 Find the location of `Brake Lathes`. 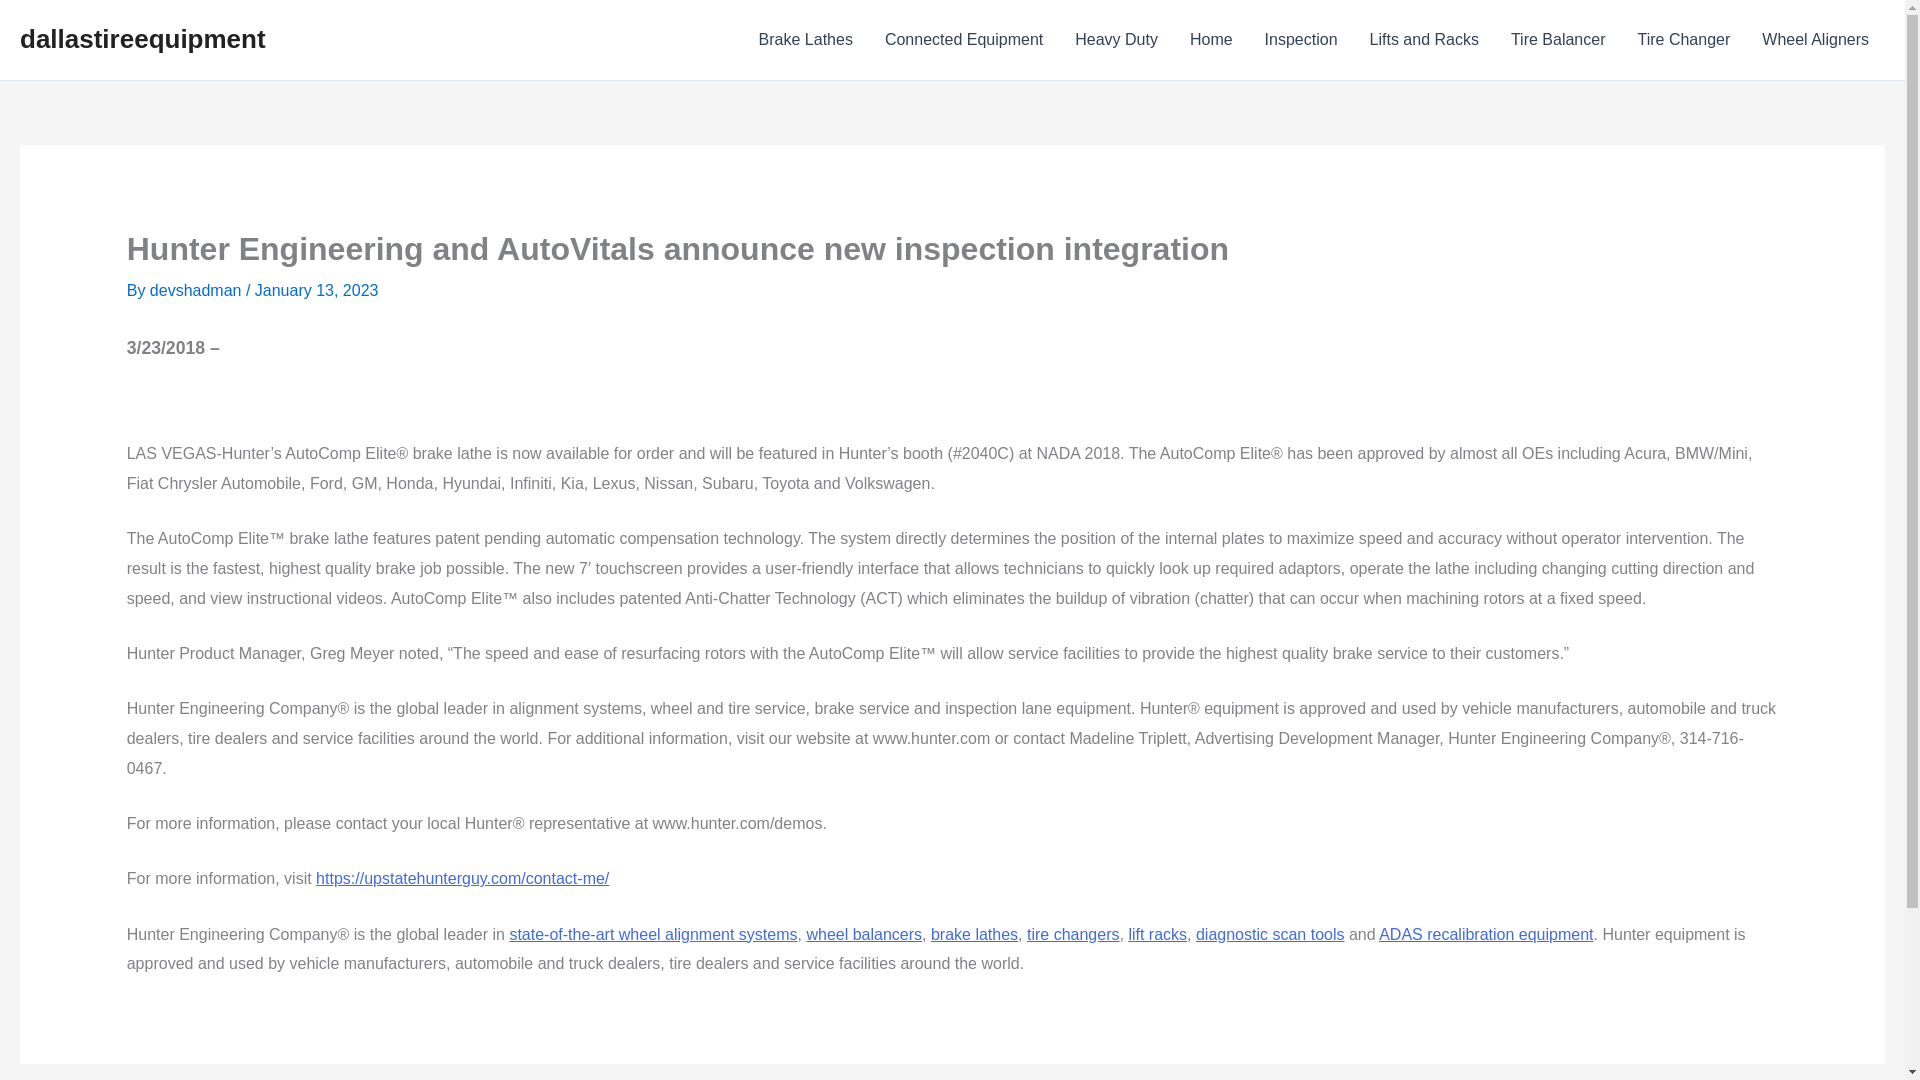

Brake Lathes is located at coordinates (806, 40).